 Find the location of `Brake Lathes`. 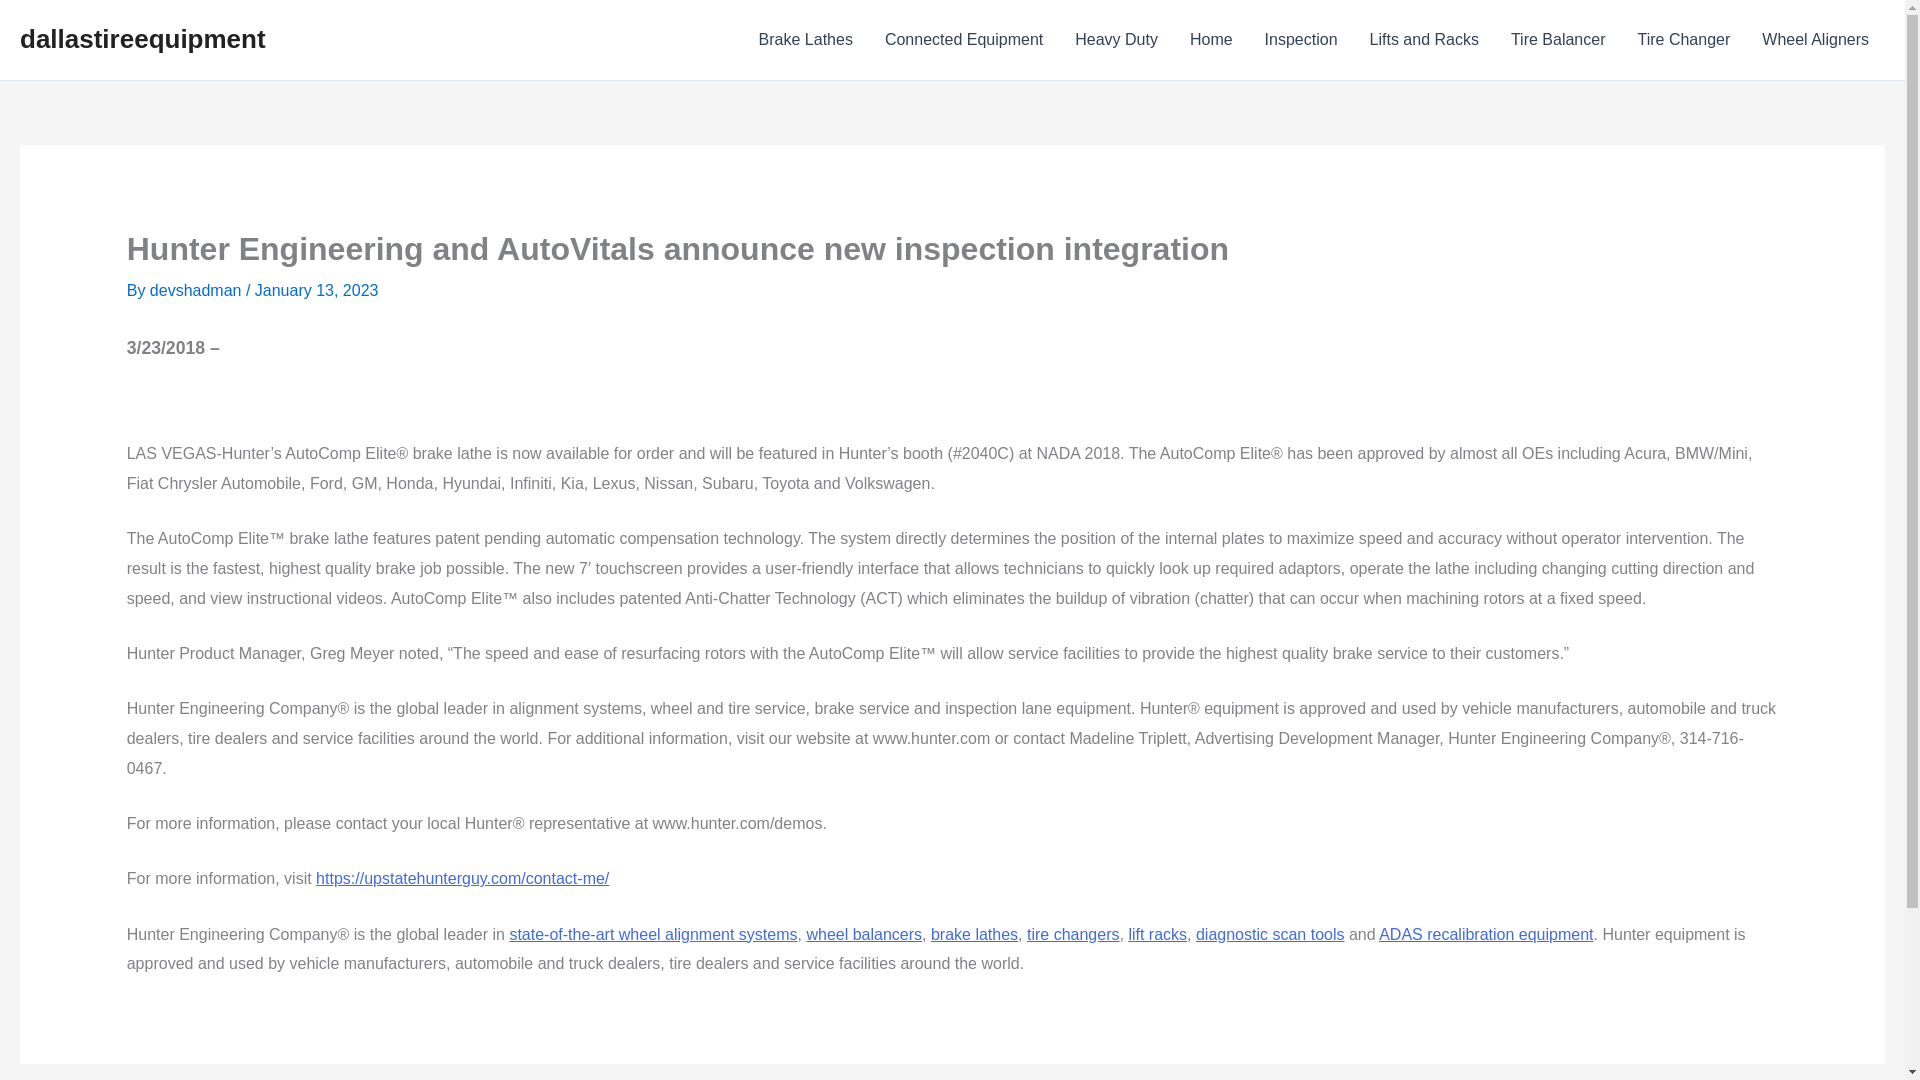

Brake Lathes is located at coordinates (806, 40).